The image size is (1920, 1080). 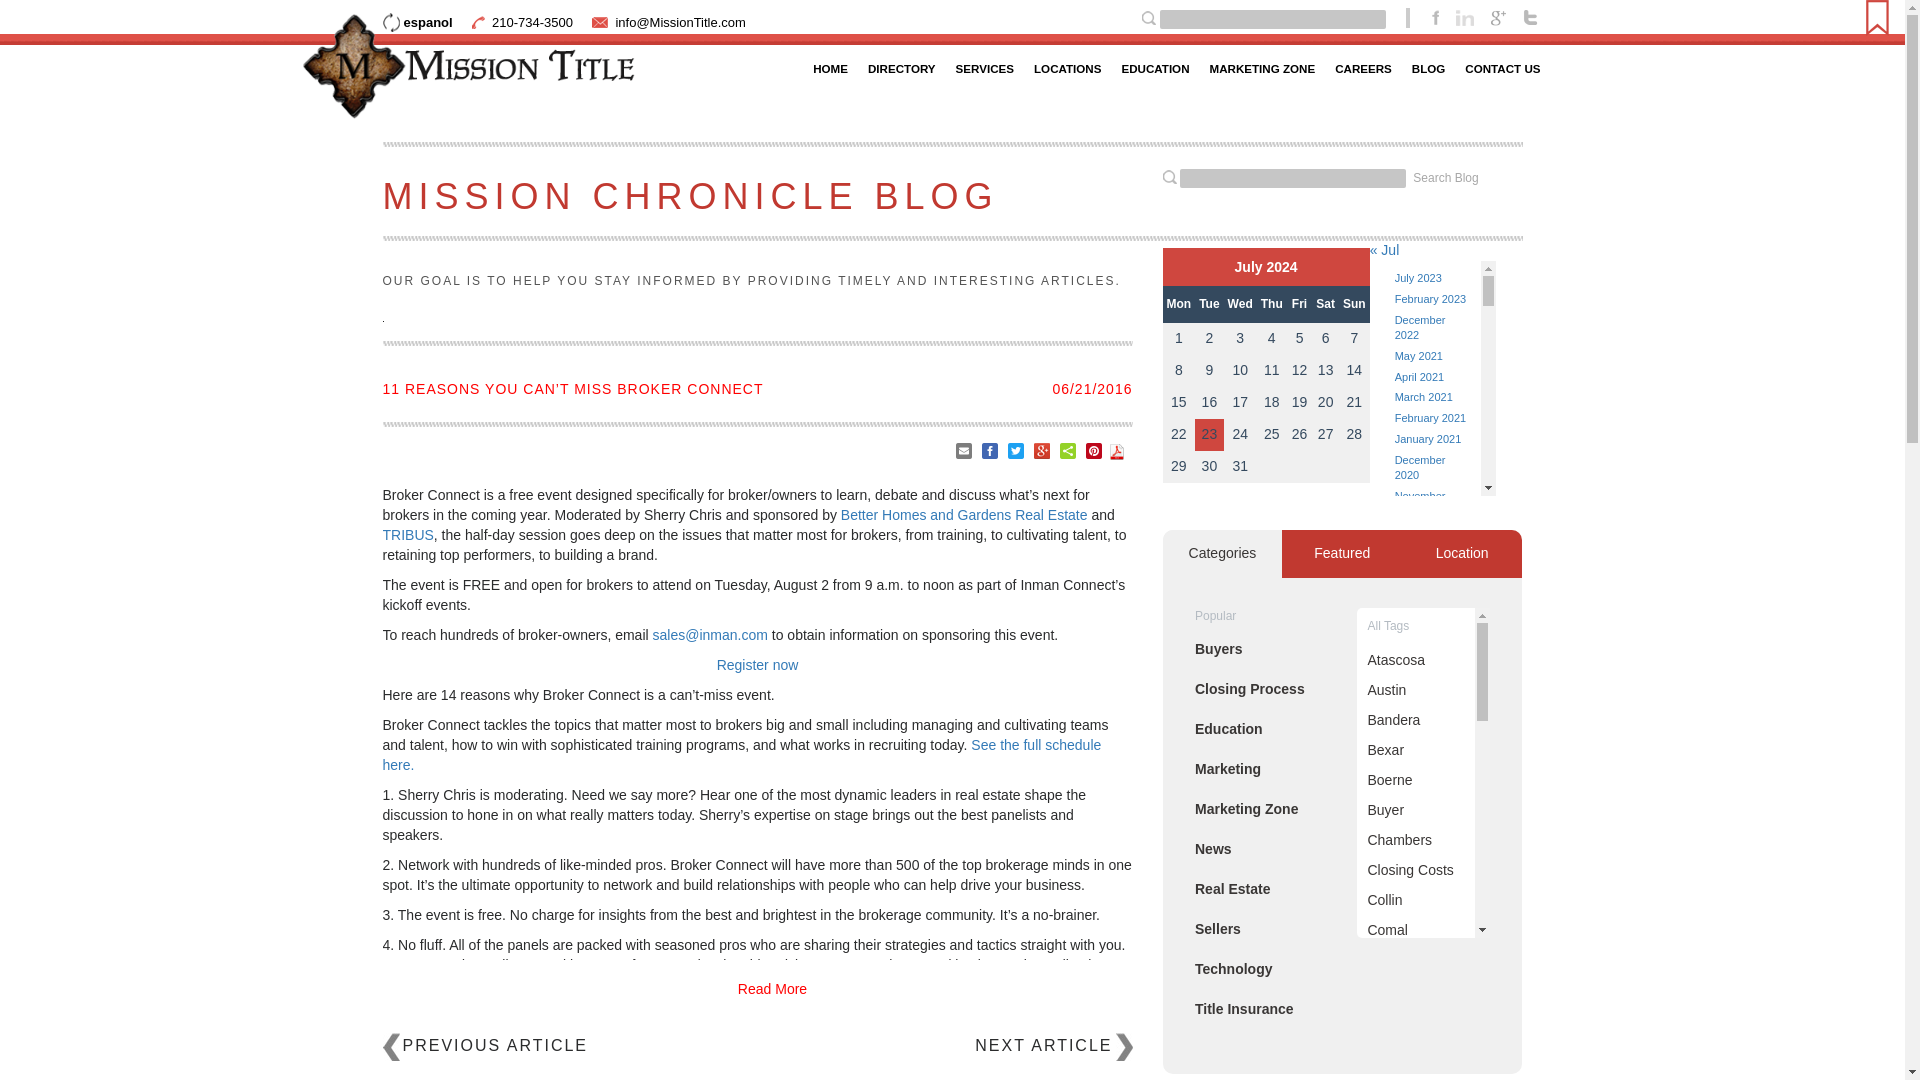 What do you see at coordinates (1530, 16) in the screenshot?
I see `Follow Us on Twitter` at bounding box center [1530, 16].